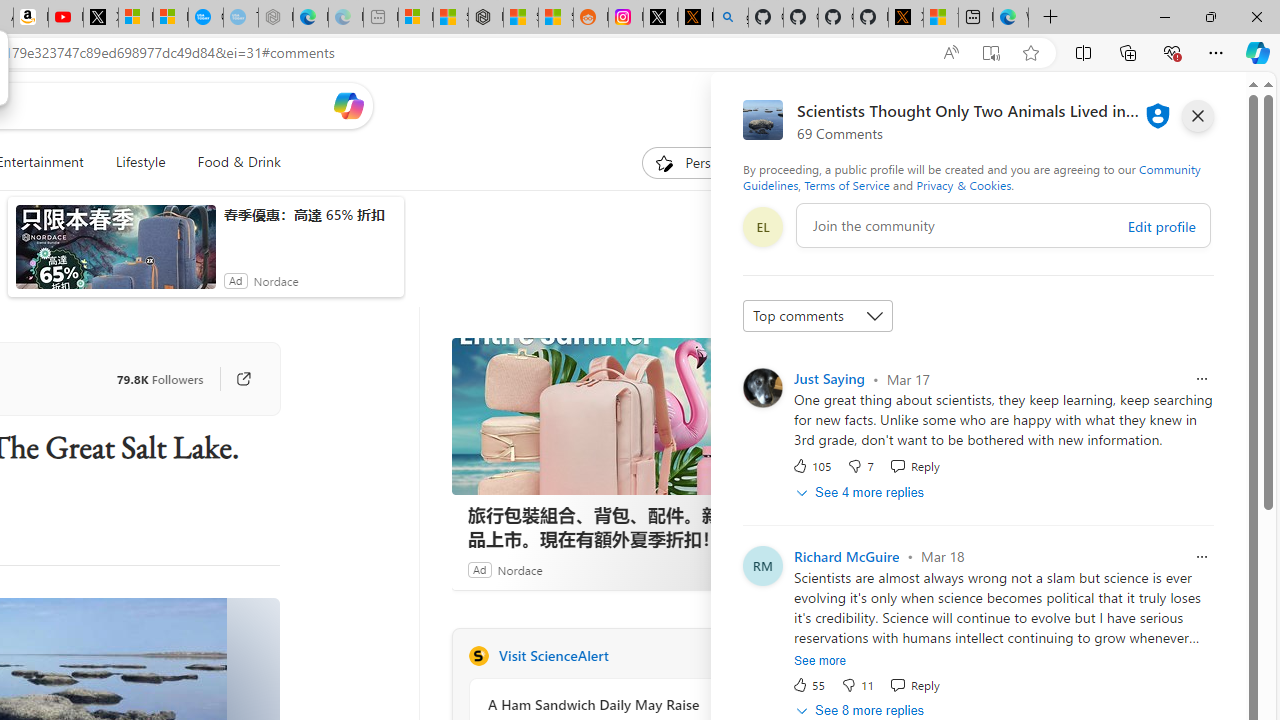 The width and height of the screenshot is (1280, 720). What do you see at coordinates (664, 162) in the screenshot?
I see `To get missing image descriptions, open the context menu.` at bounding box center [664, 162].